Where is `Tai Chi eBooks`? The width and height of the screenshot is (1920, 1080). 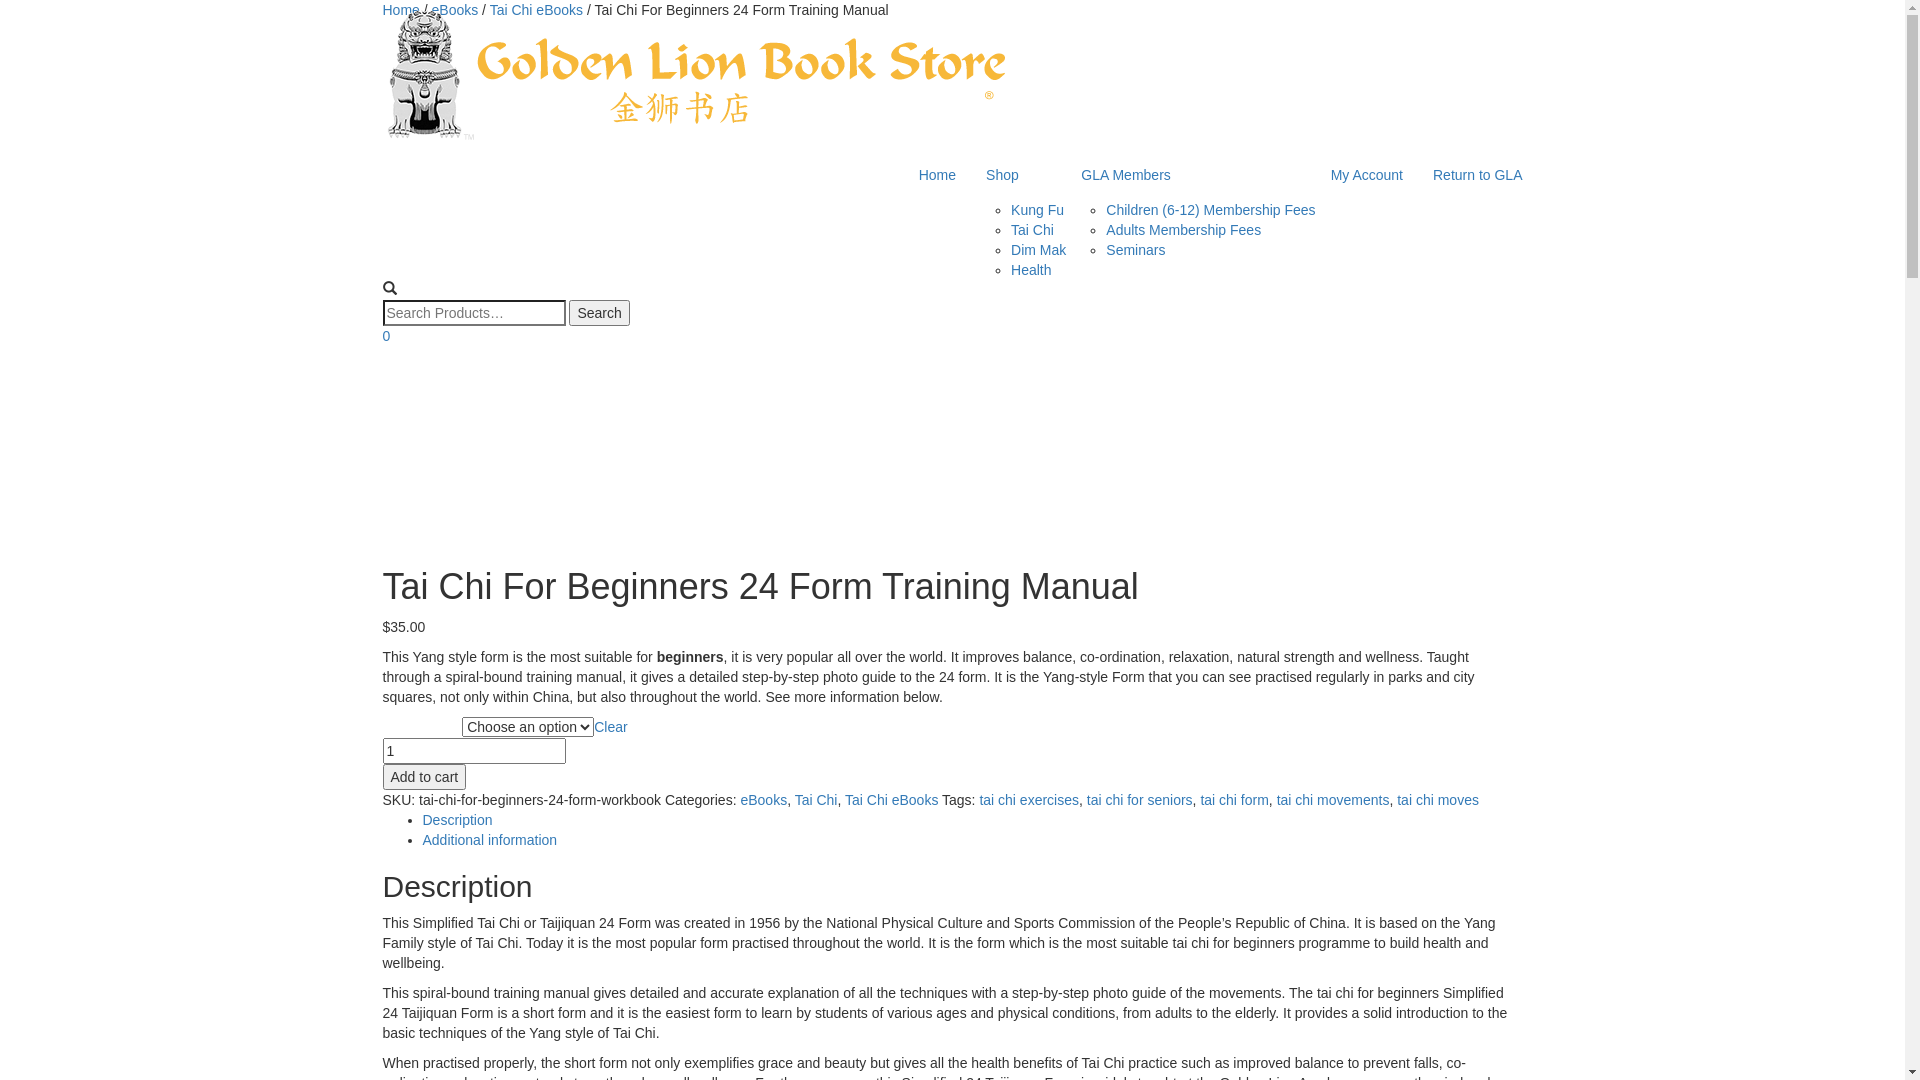 Tai Chi eBooks is located at coordinates (892, 800).